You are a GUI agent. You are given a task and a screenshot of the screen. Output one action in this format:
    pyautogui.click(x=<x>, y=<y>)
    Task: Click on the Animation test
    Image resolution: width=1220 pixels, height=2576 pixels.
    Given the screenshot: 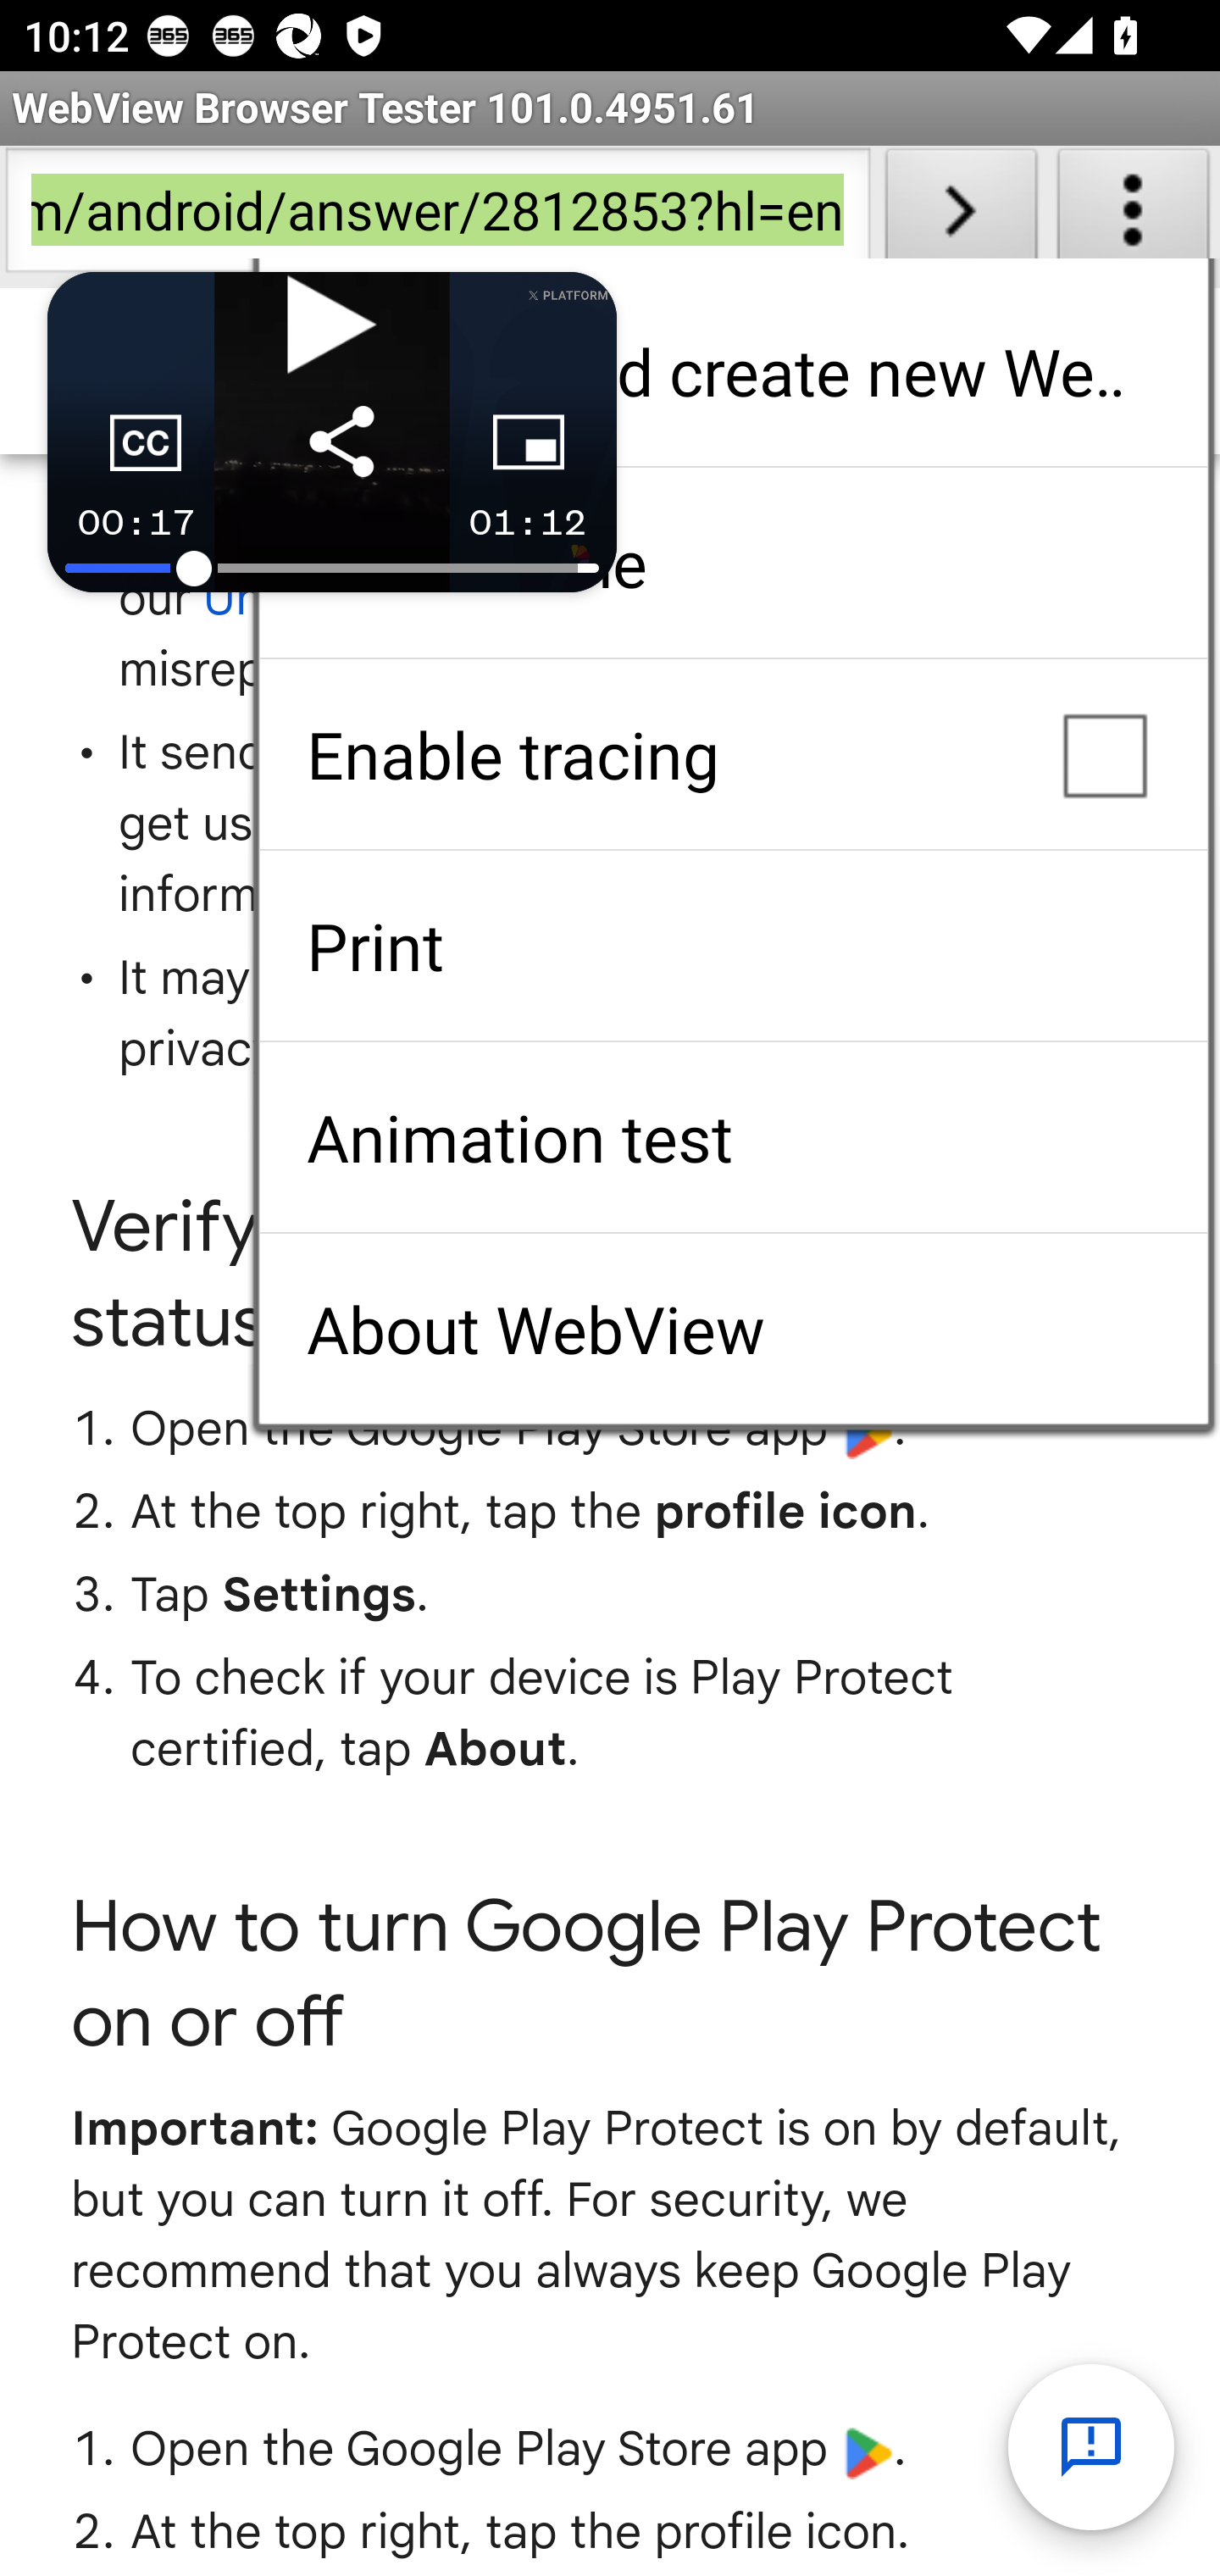 What is the action you would take?
    pyautogui.click(x=733, y=1137)
    